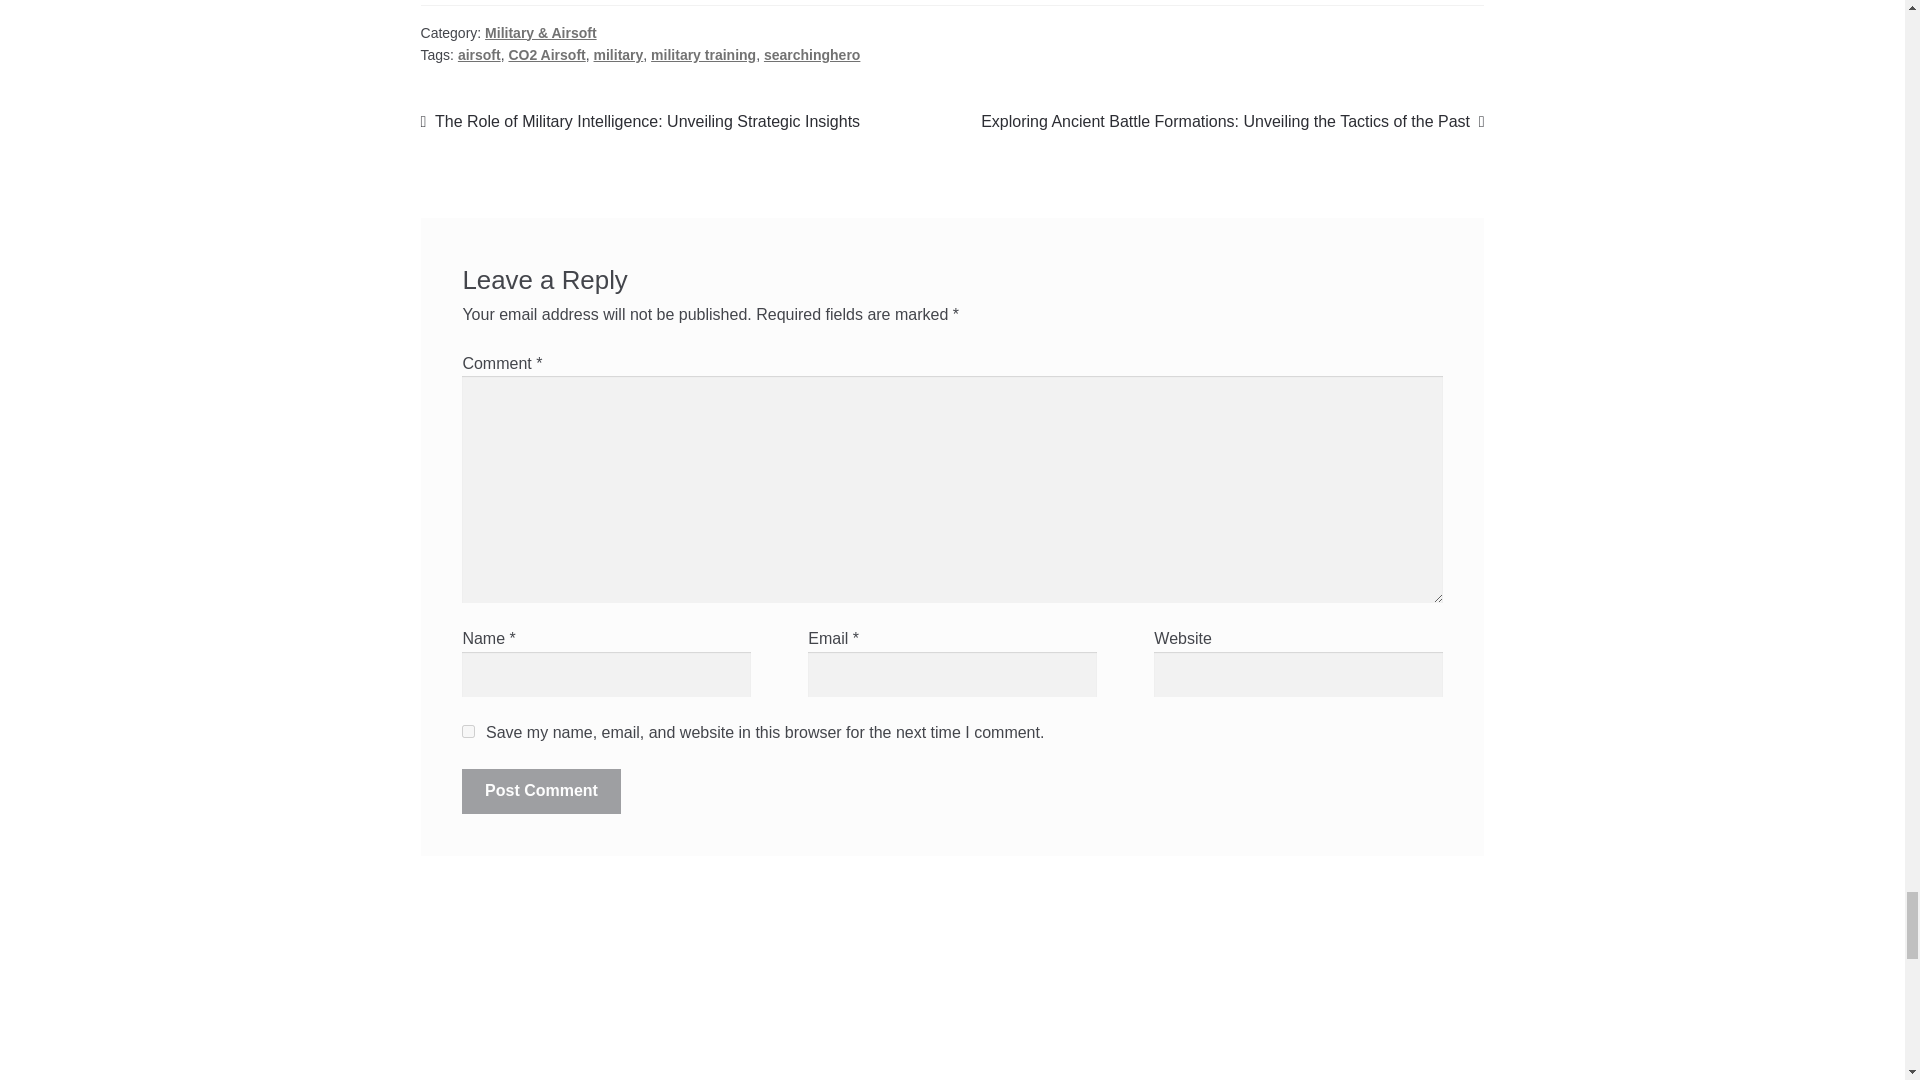 The image size is (1920, 1080). What do you see at coordinates (541, 790) in the screenshot?
I see `Post Comment` at bounding box center [541, 790].